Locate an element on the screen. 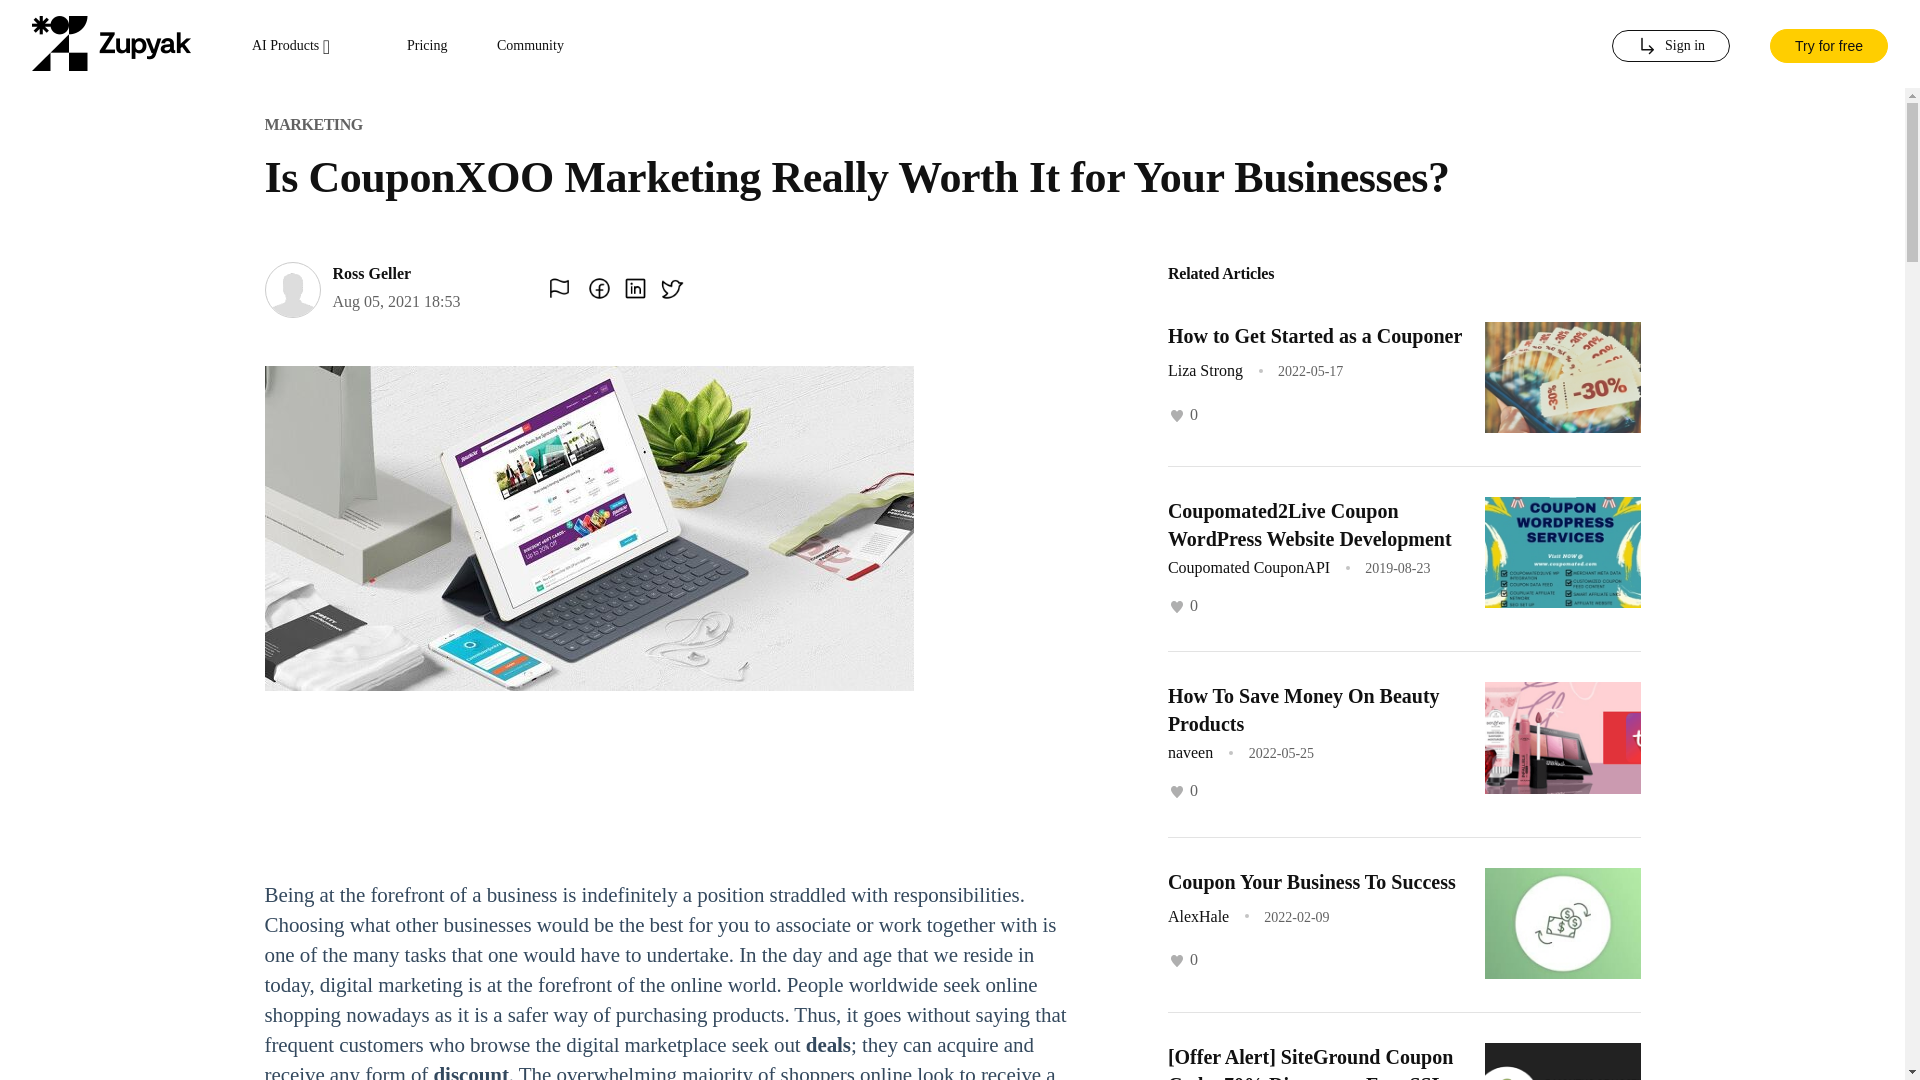 This screenshot has height=1080, width=1920. Coupon Your Business To Success is located at coordinates (1311, 882).